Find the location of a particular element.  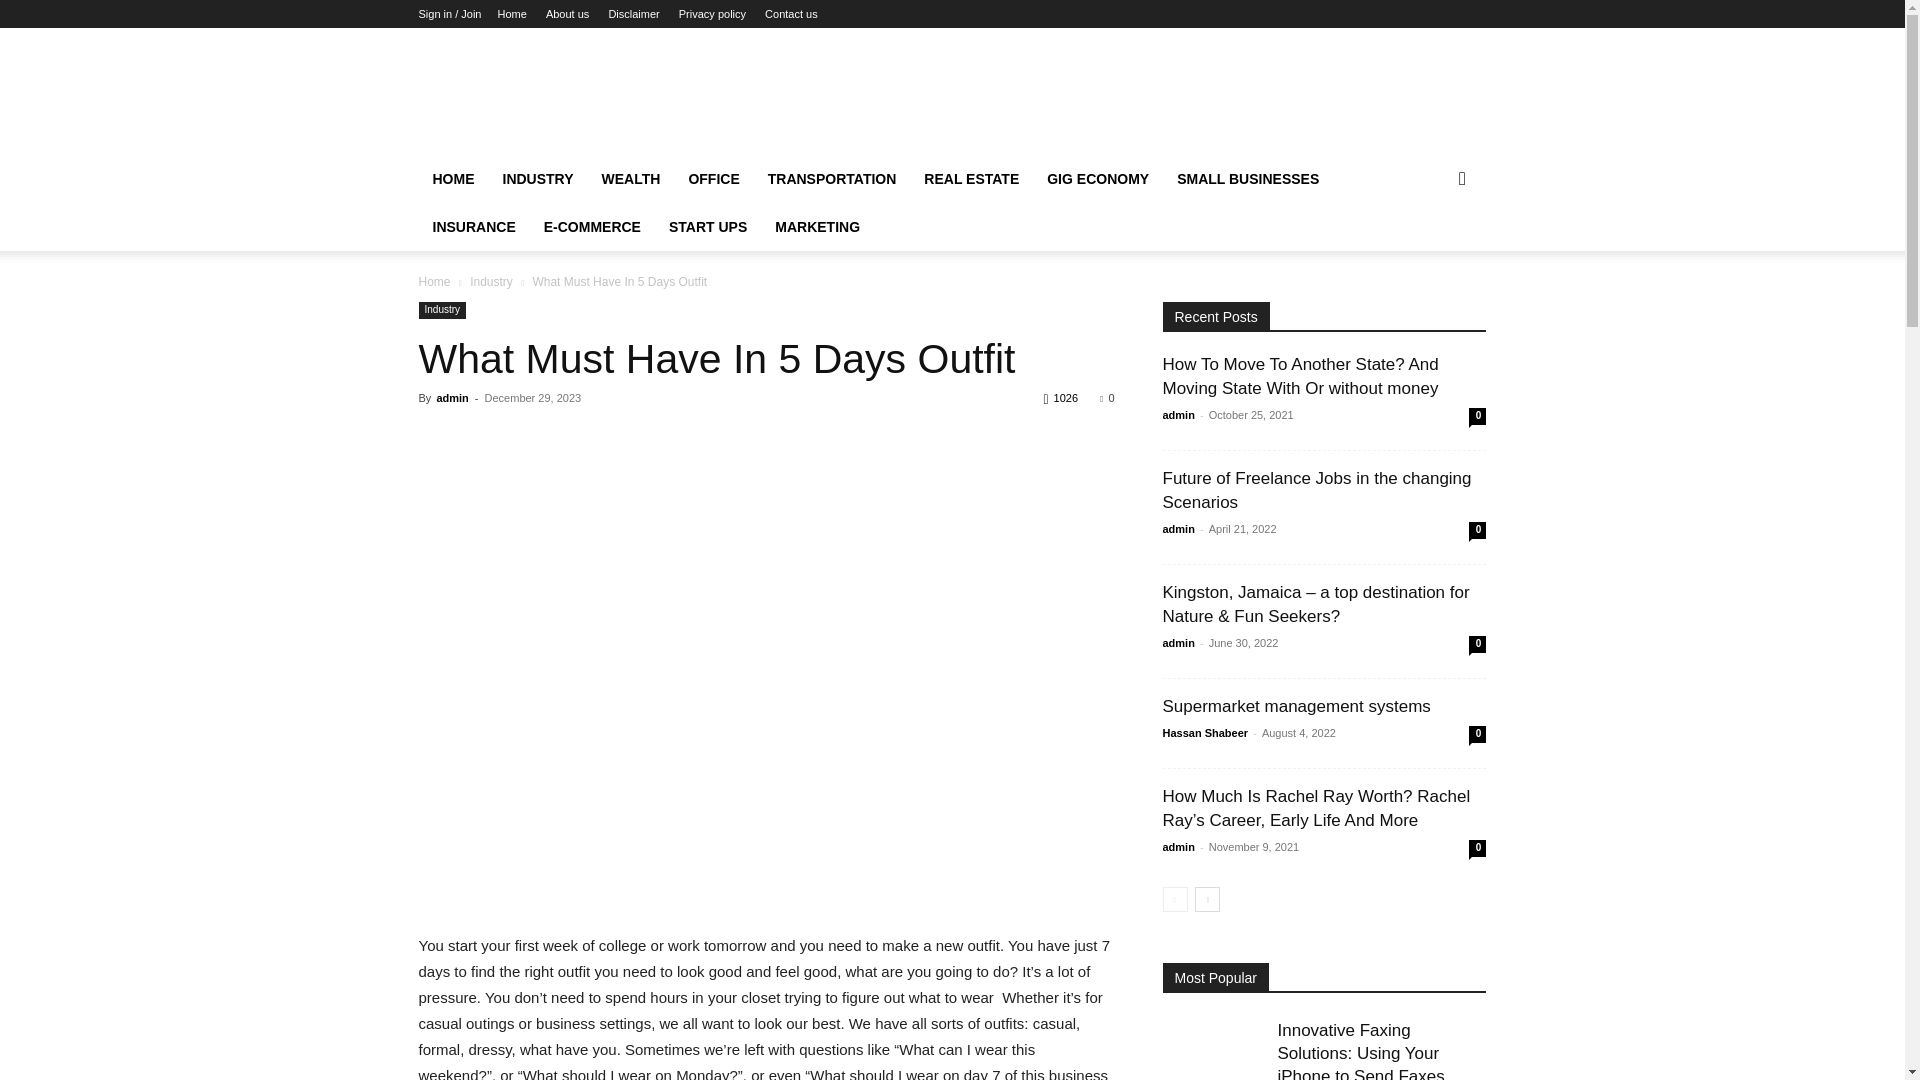

Privacy policy is located at coordinates (712, 14).